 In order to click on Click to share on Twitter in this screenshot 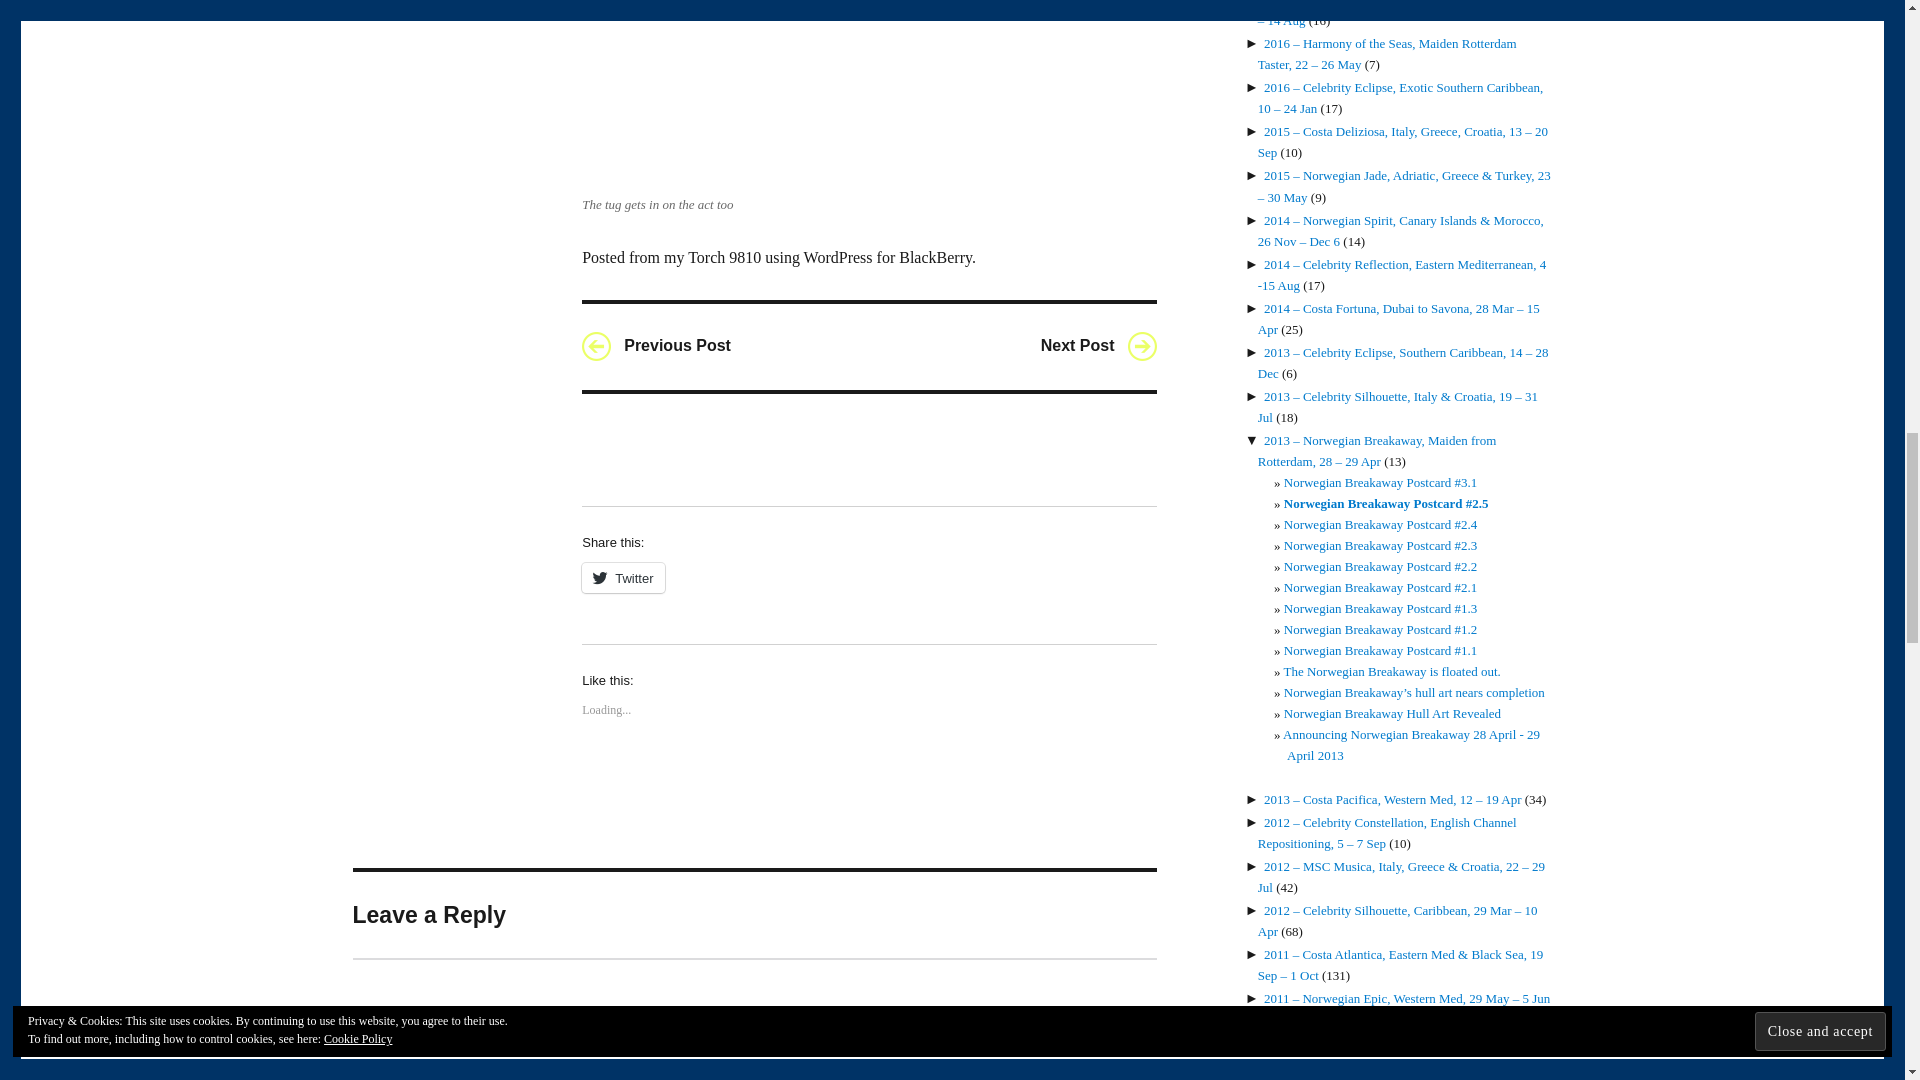, I will do `click(622, 577)`.